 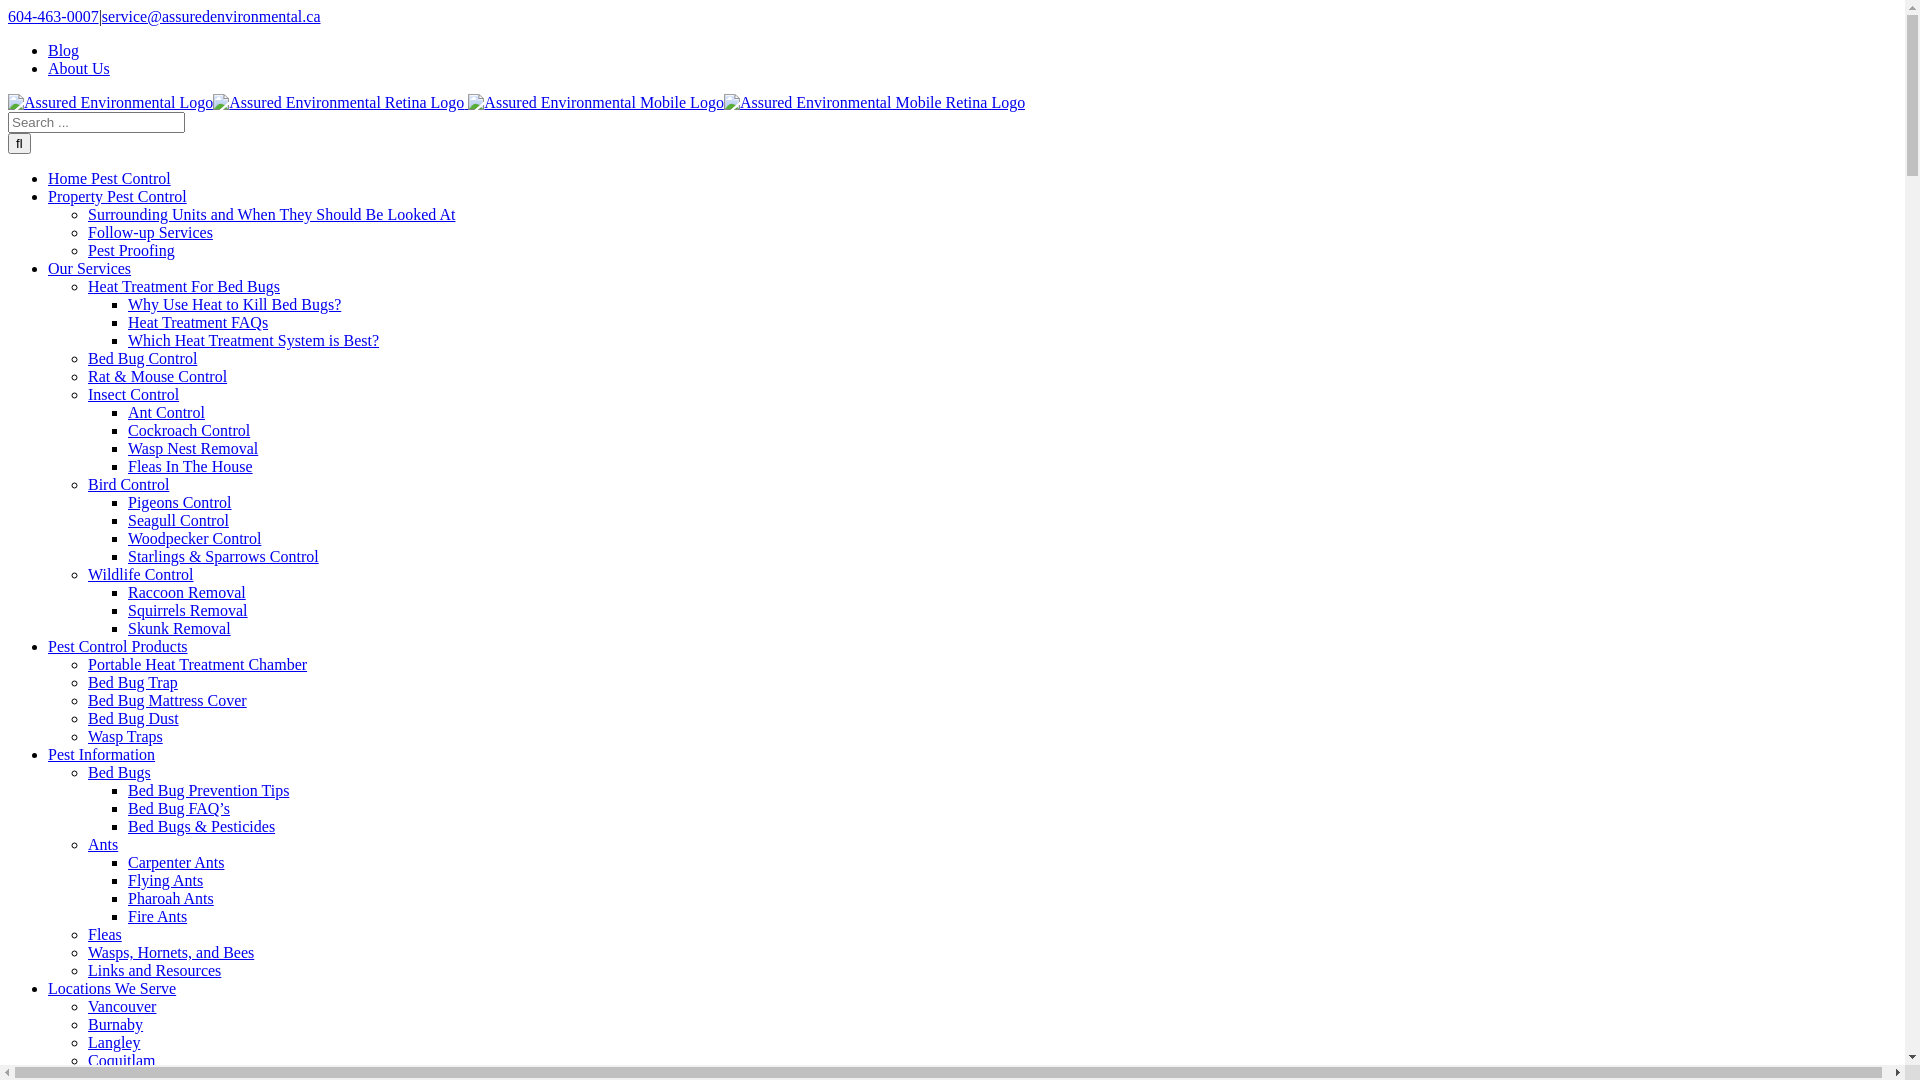 I want to click on Pest Proofing, so click(x=132, y=250).